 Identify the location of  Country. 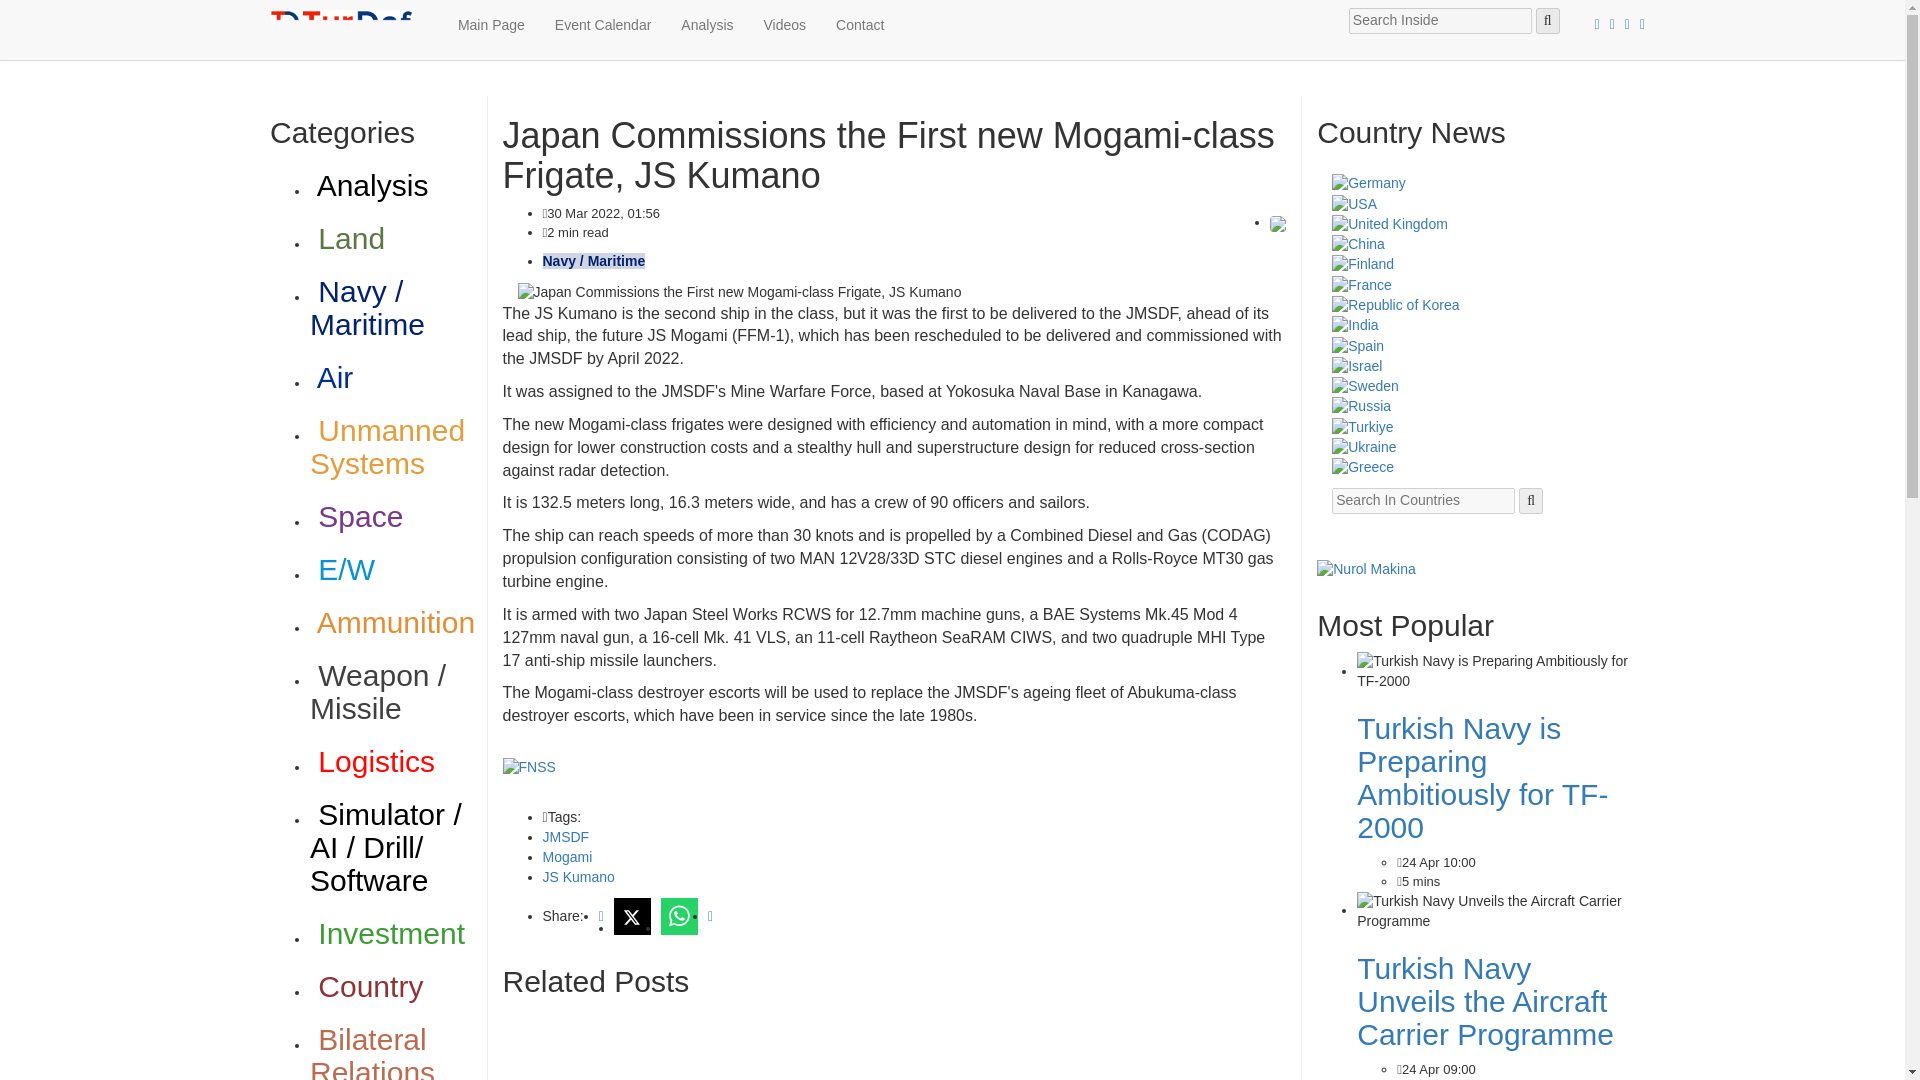
(366, 986).